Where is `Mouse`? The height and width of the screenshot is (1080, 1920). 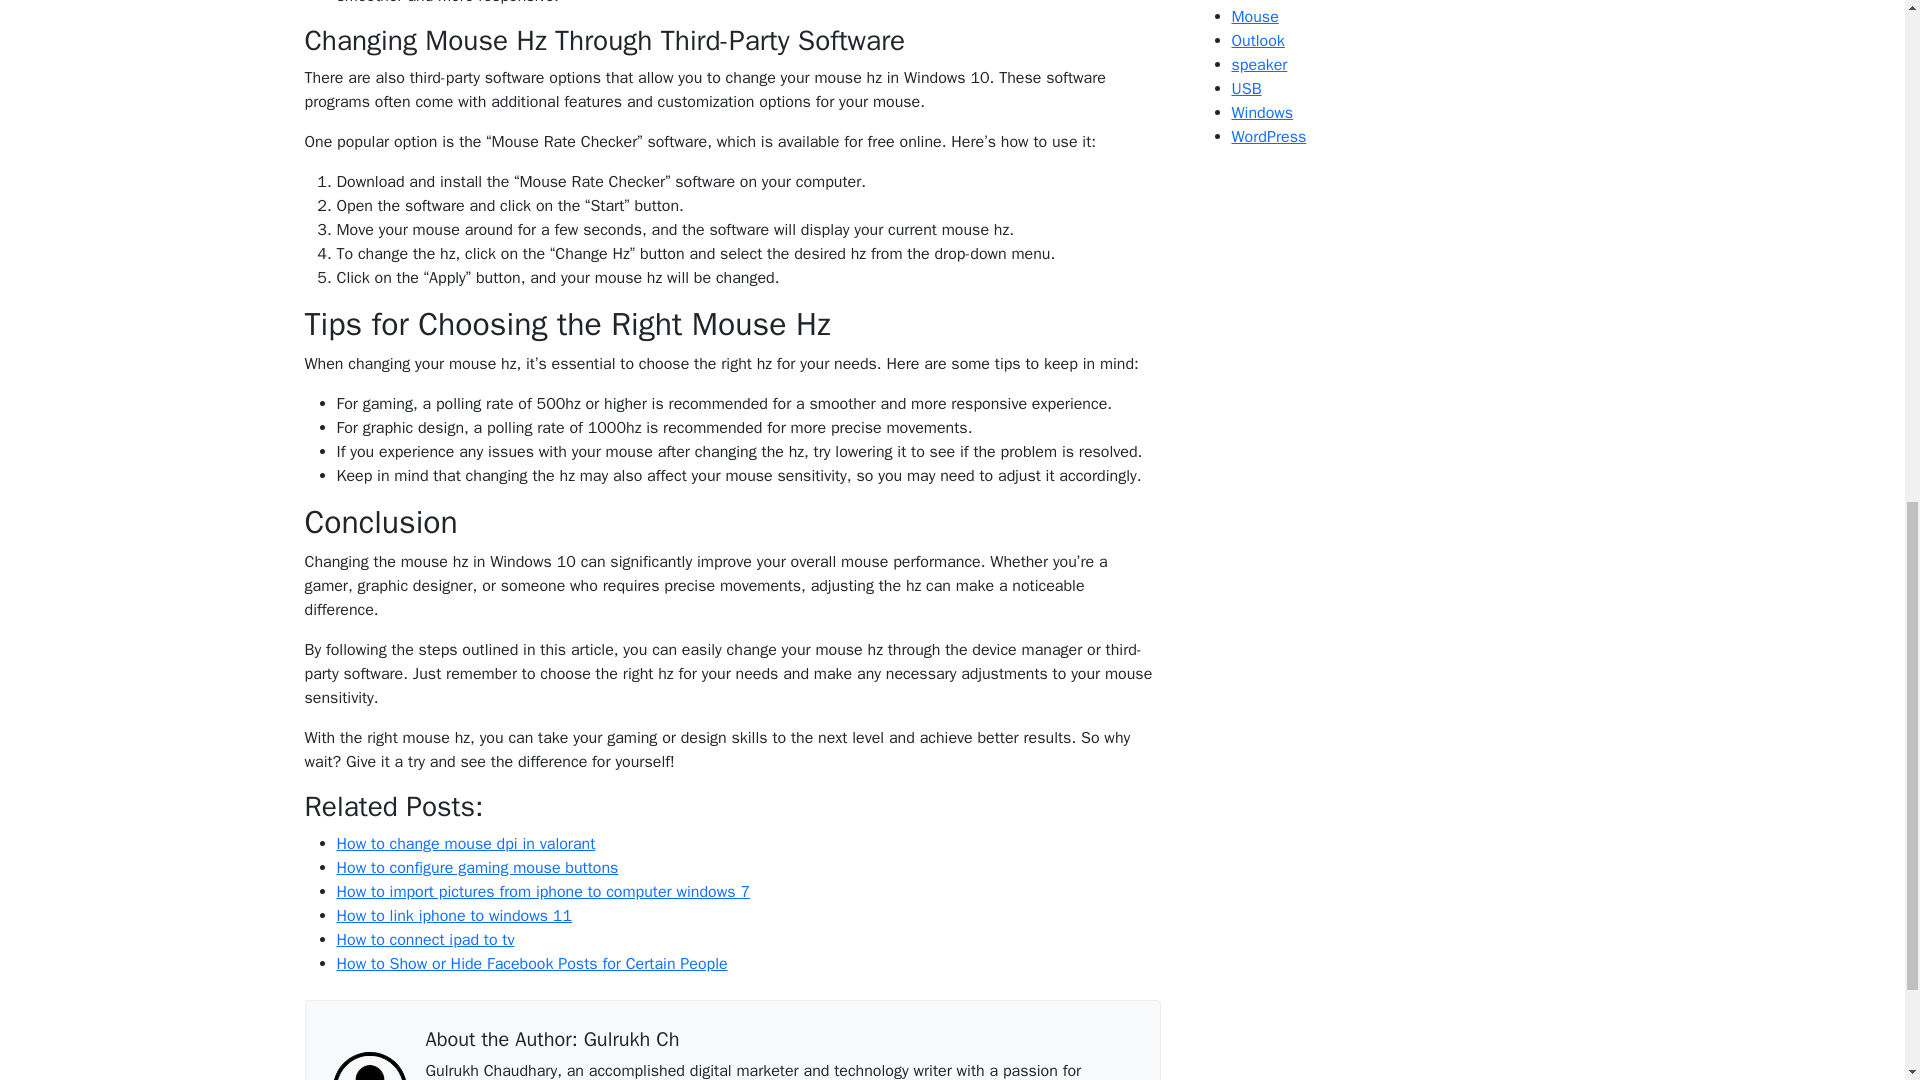 Mouse is located at coordinates (1255, 16).